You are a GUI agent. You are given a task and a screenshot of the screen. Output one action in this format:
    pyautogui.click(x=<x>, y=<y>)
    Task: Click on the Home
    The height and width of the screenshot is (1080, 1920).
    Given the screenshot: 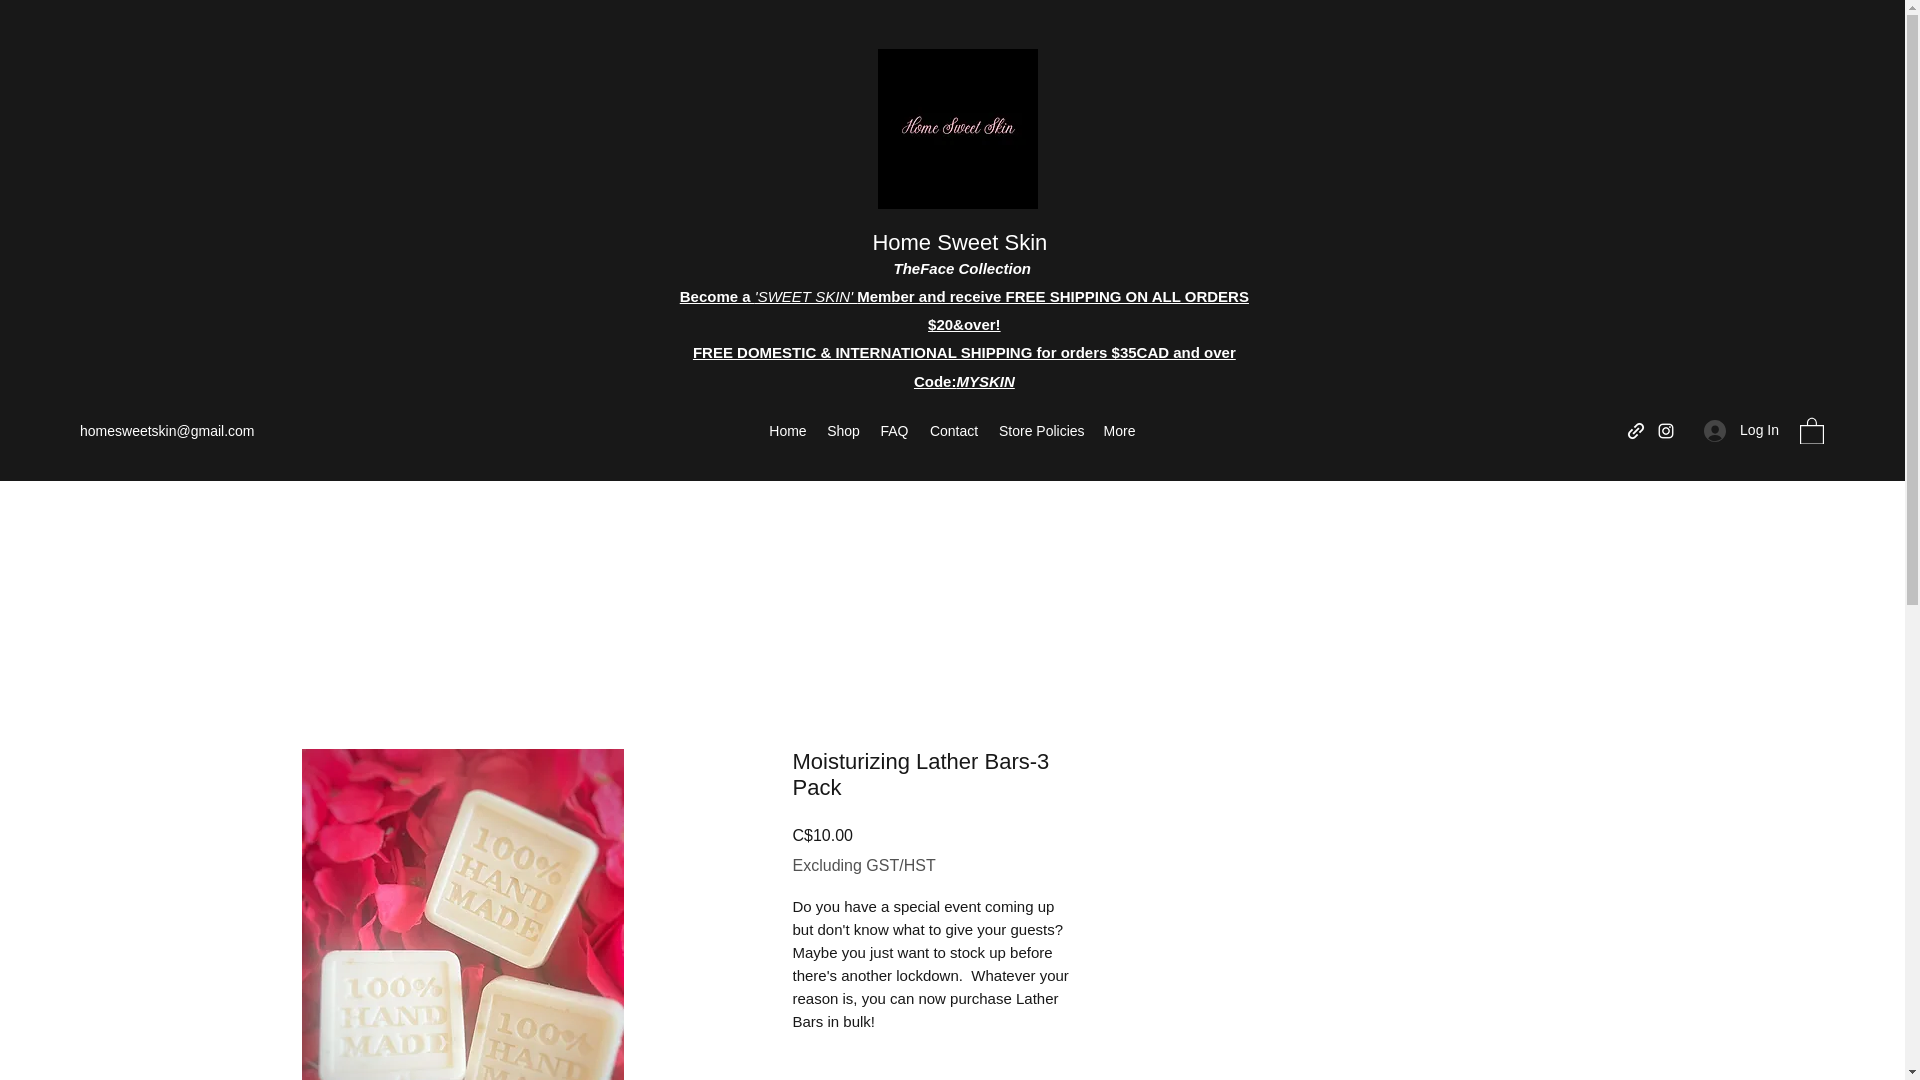 What is the action you would take?
    pyautogui.click(x=788, y=430)
    